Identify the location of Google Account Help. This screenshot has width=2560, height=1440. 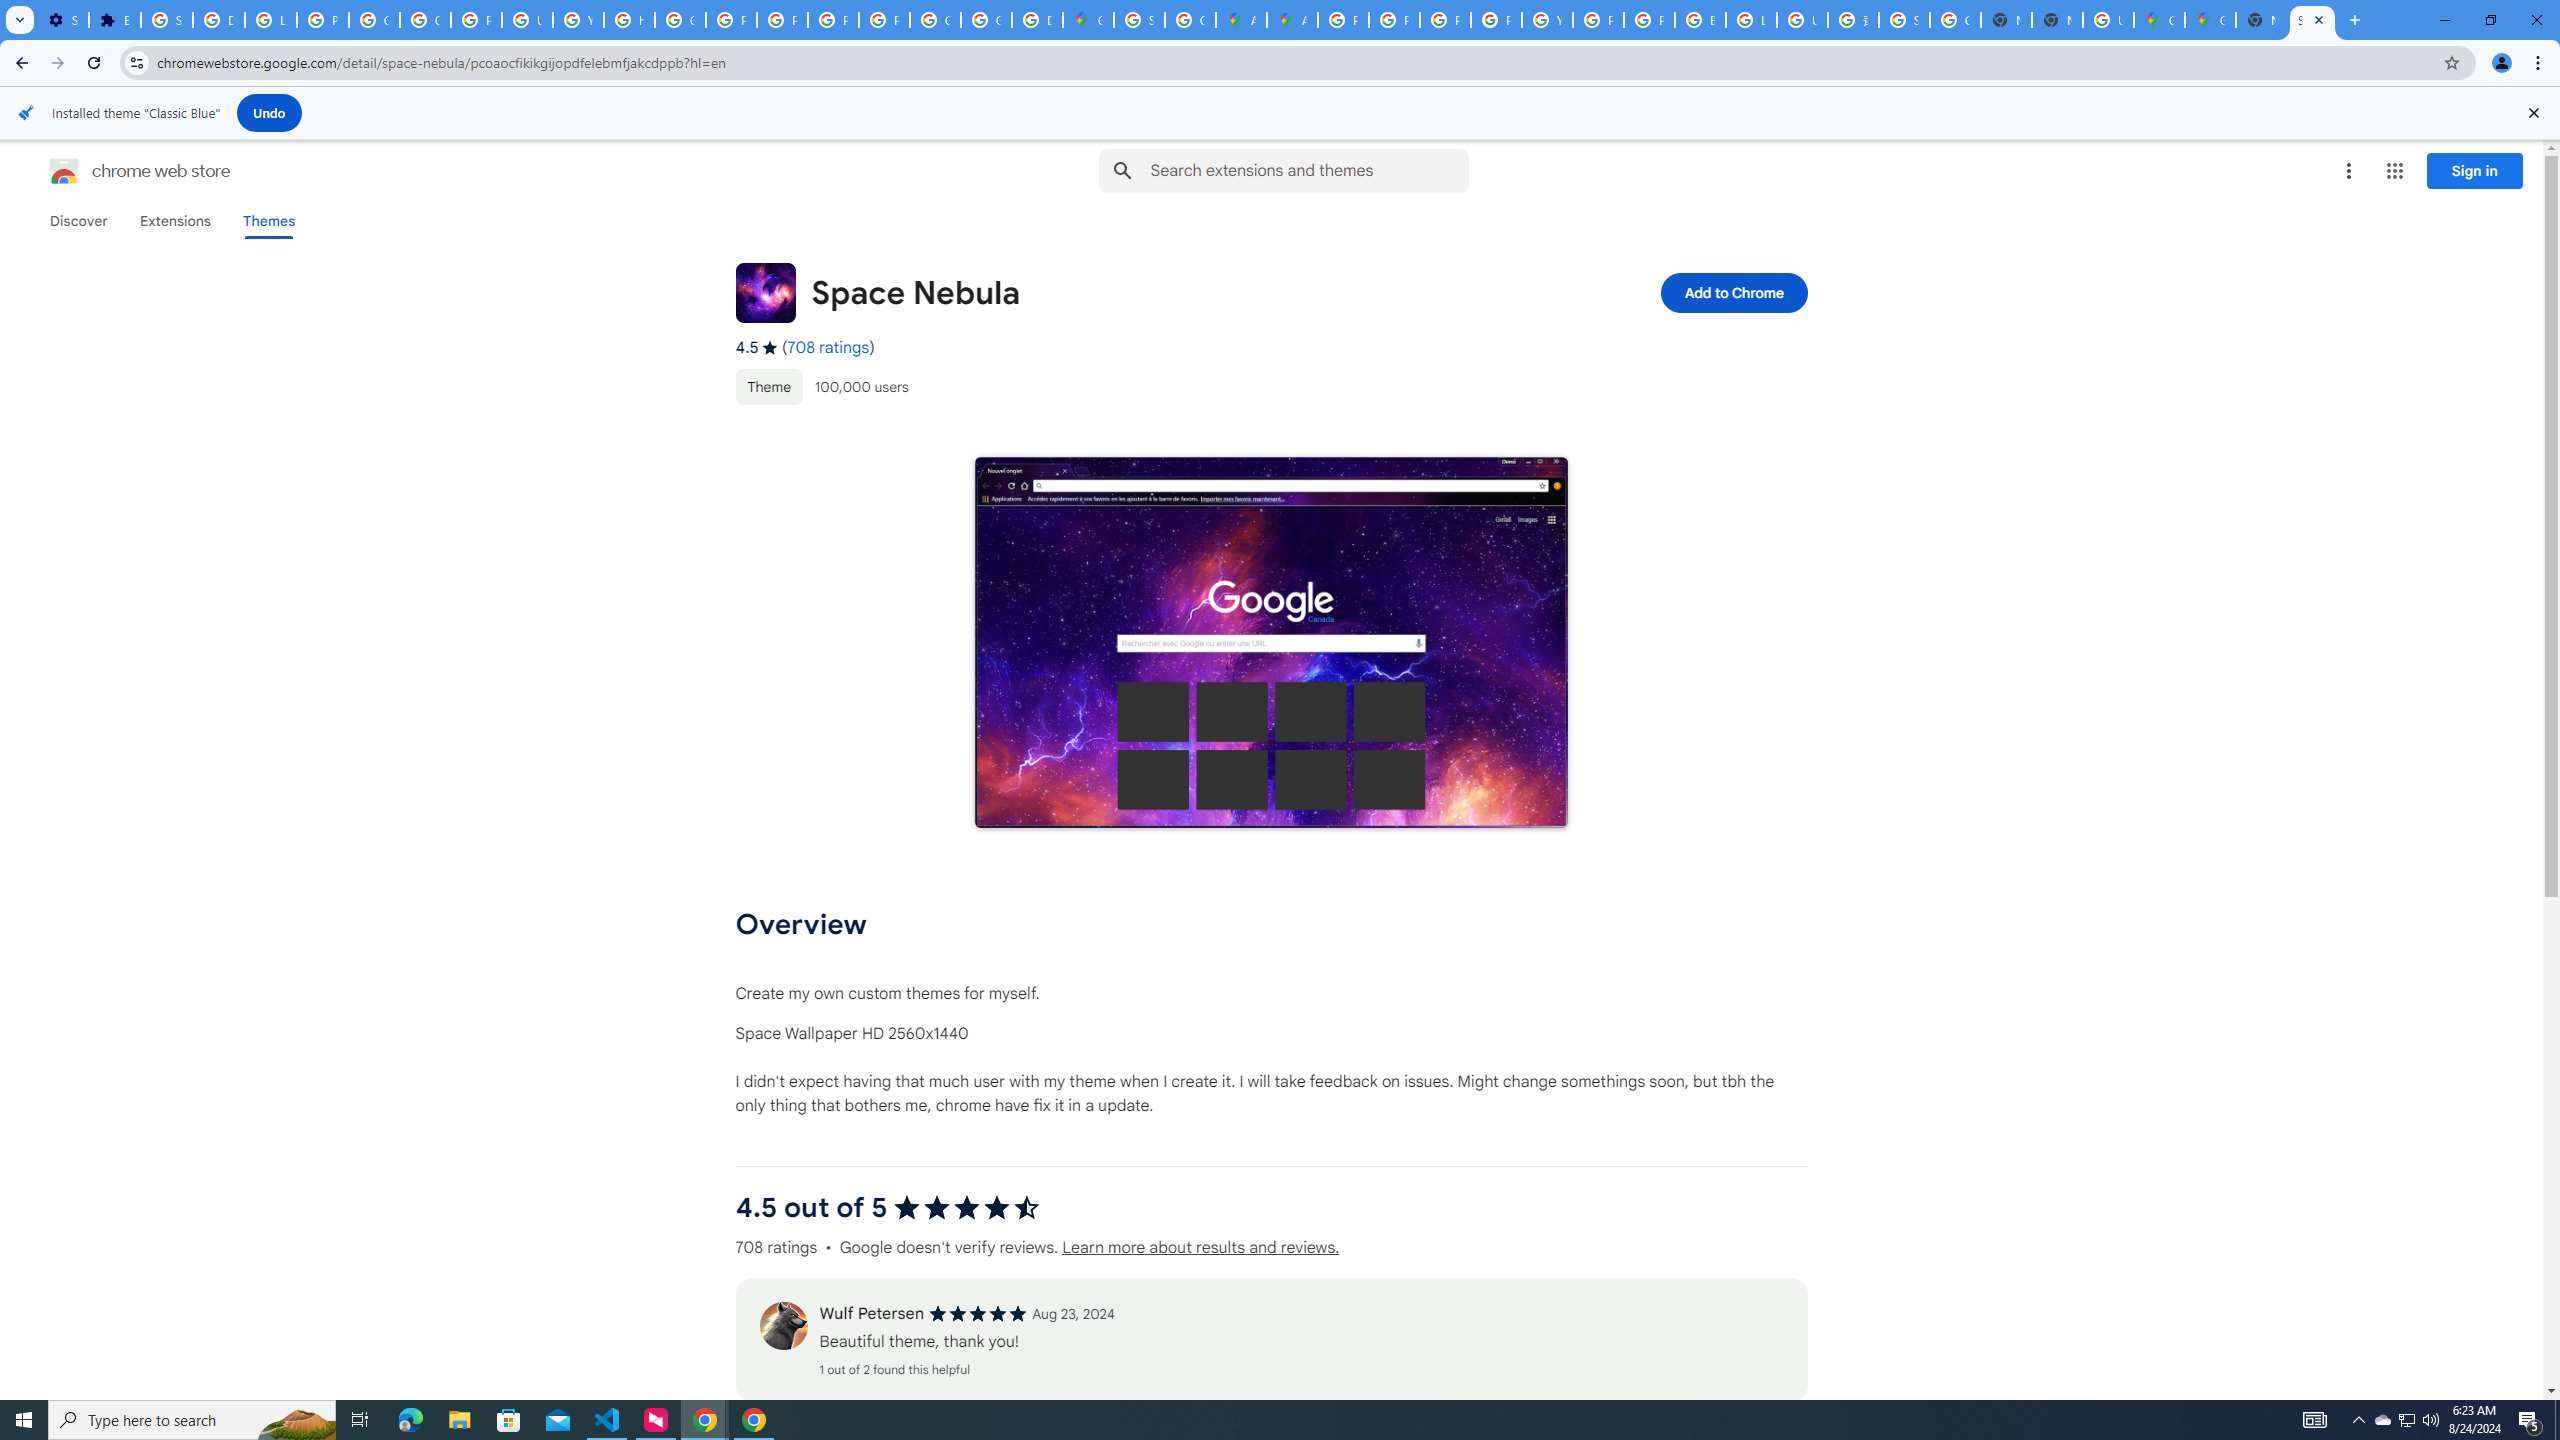
(426, 20).